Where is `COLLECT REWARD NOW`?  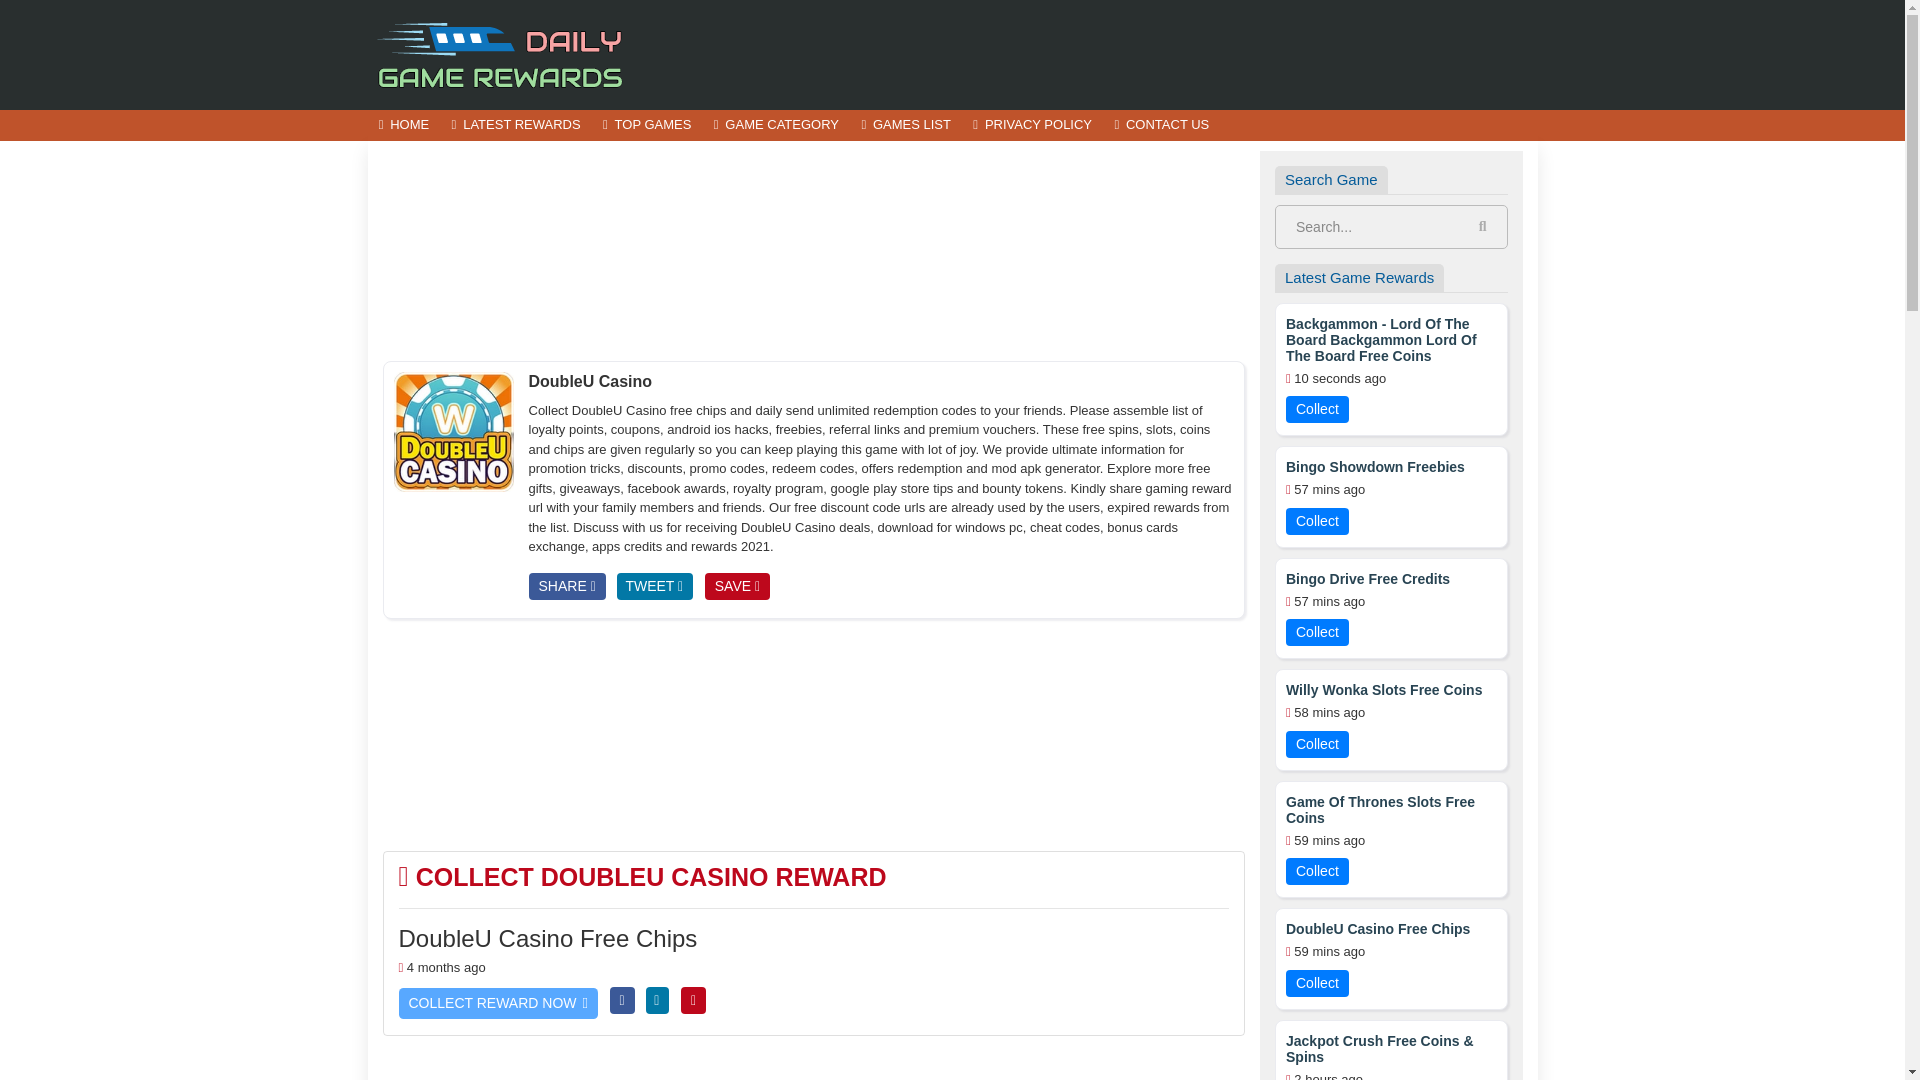 COLLECT REWARD NOW is located at coordinates (497, 1004).